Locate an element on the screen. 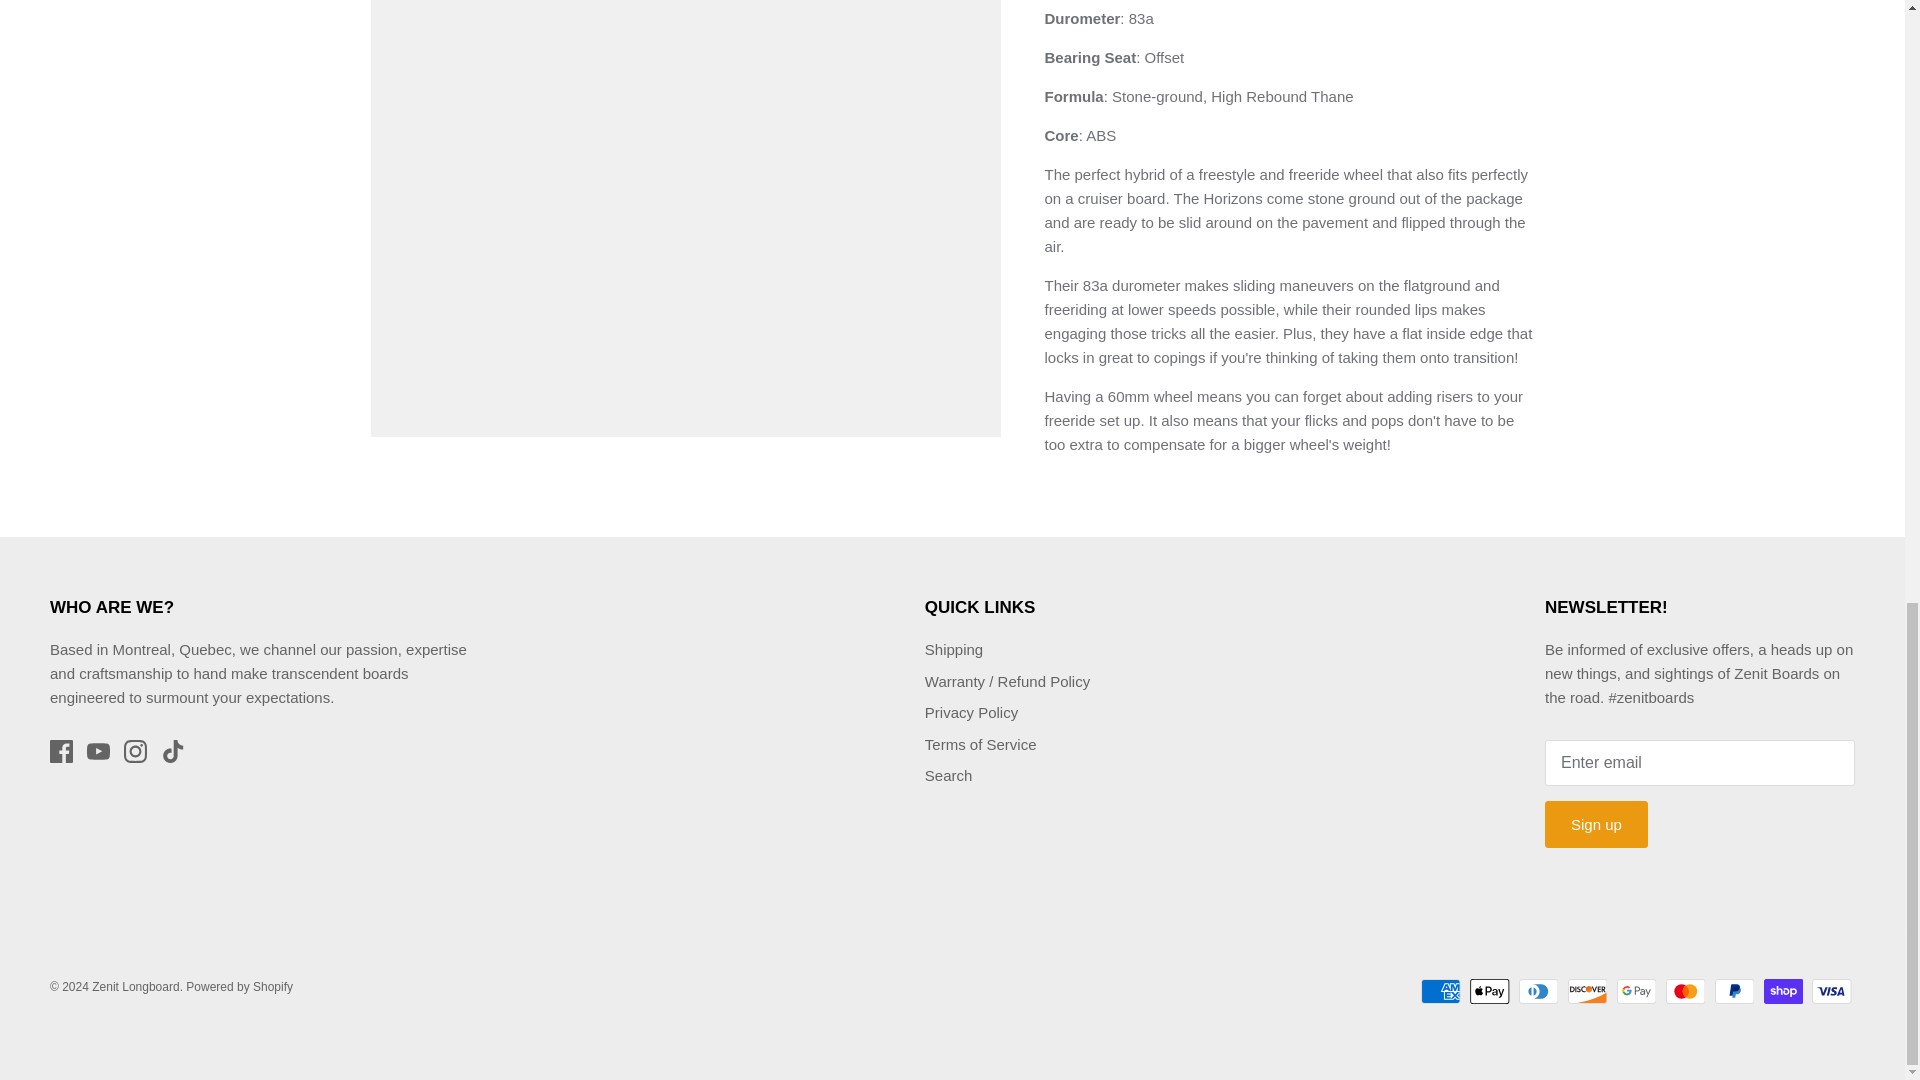 The image size is (1920, 1080). Youtube is located at coordinates (98, 750).